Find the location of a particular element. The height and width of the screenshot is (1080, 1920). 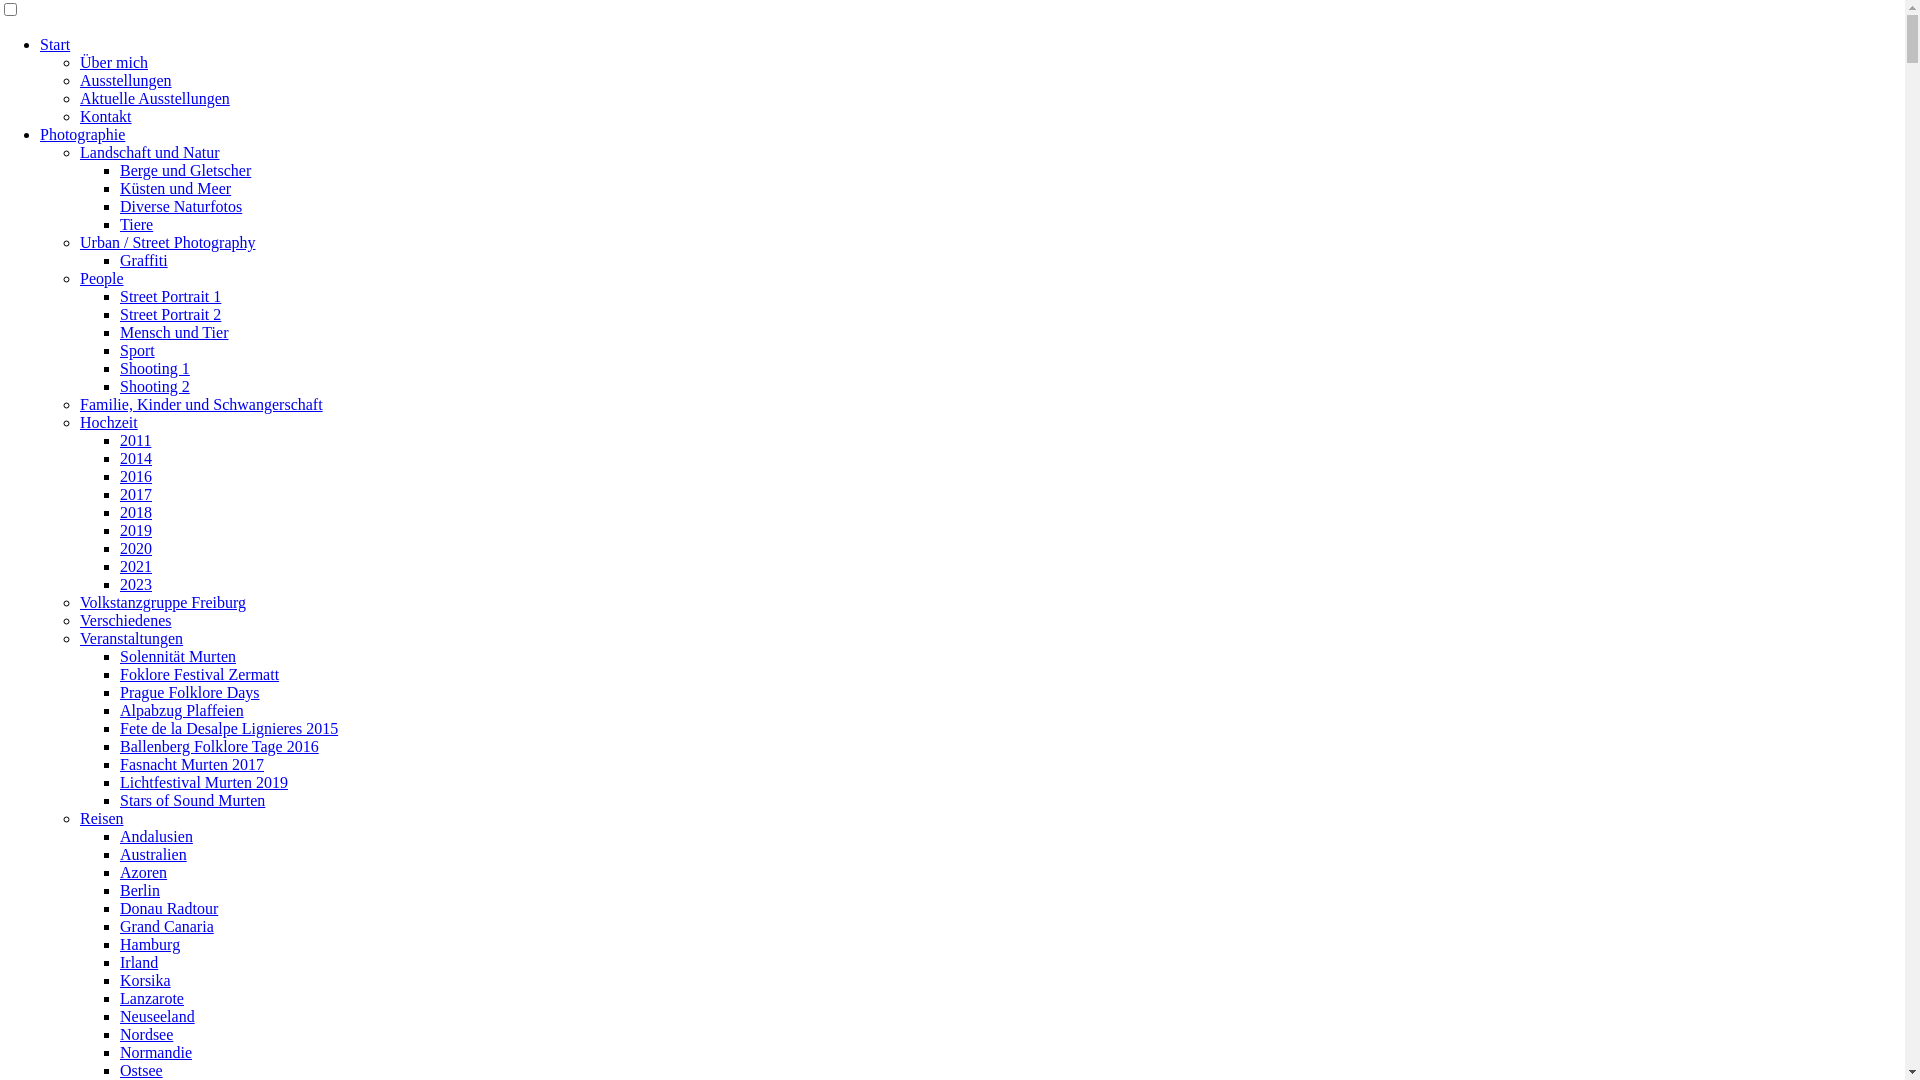

Volkstanzgruppe Freiburg is located at coordinates (162, 602).